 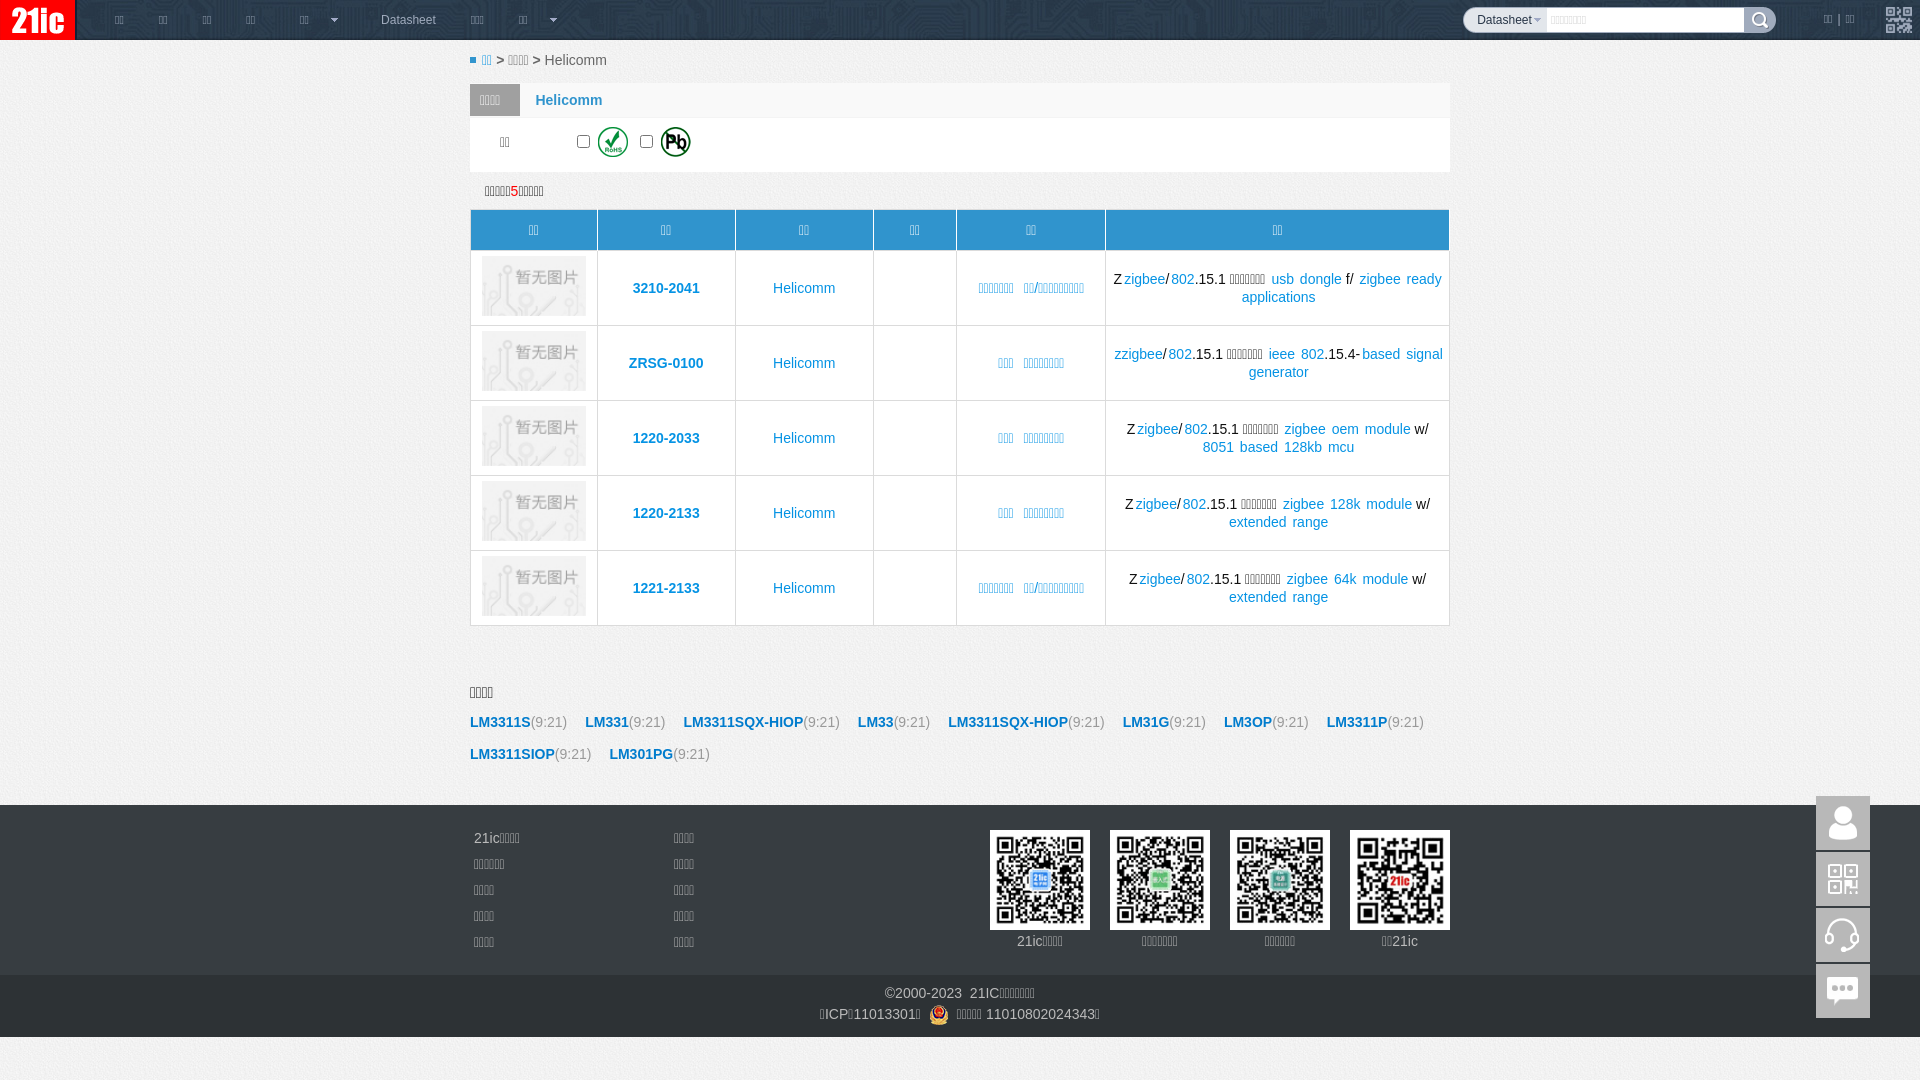 I want to click on module, so click(x=1385, y=579).